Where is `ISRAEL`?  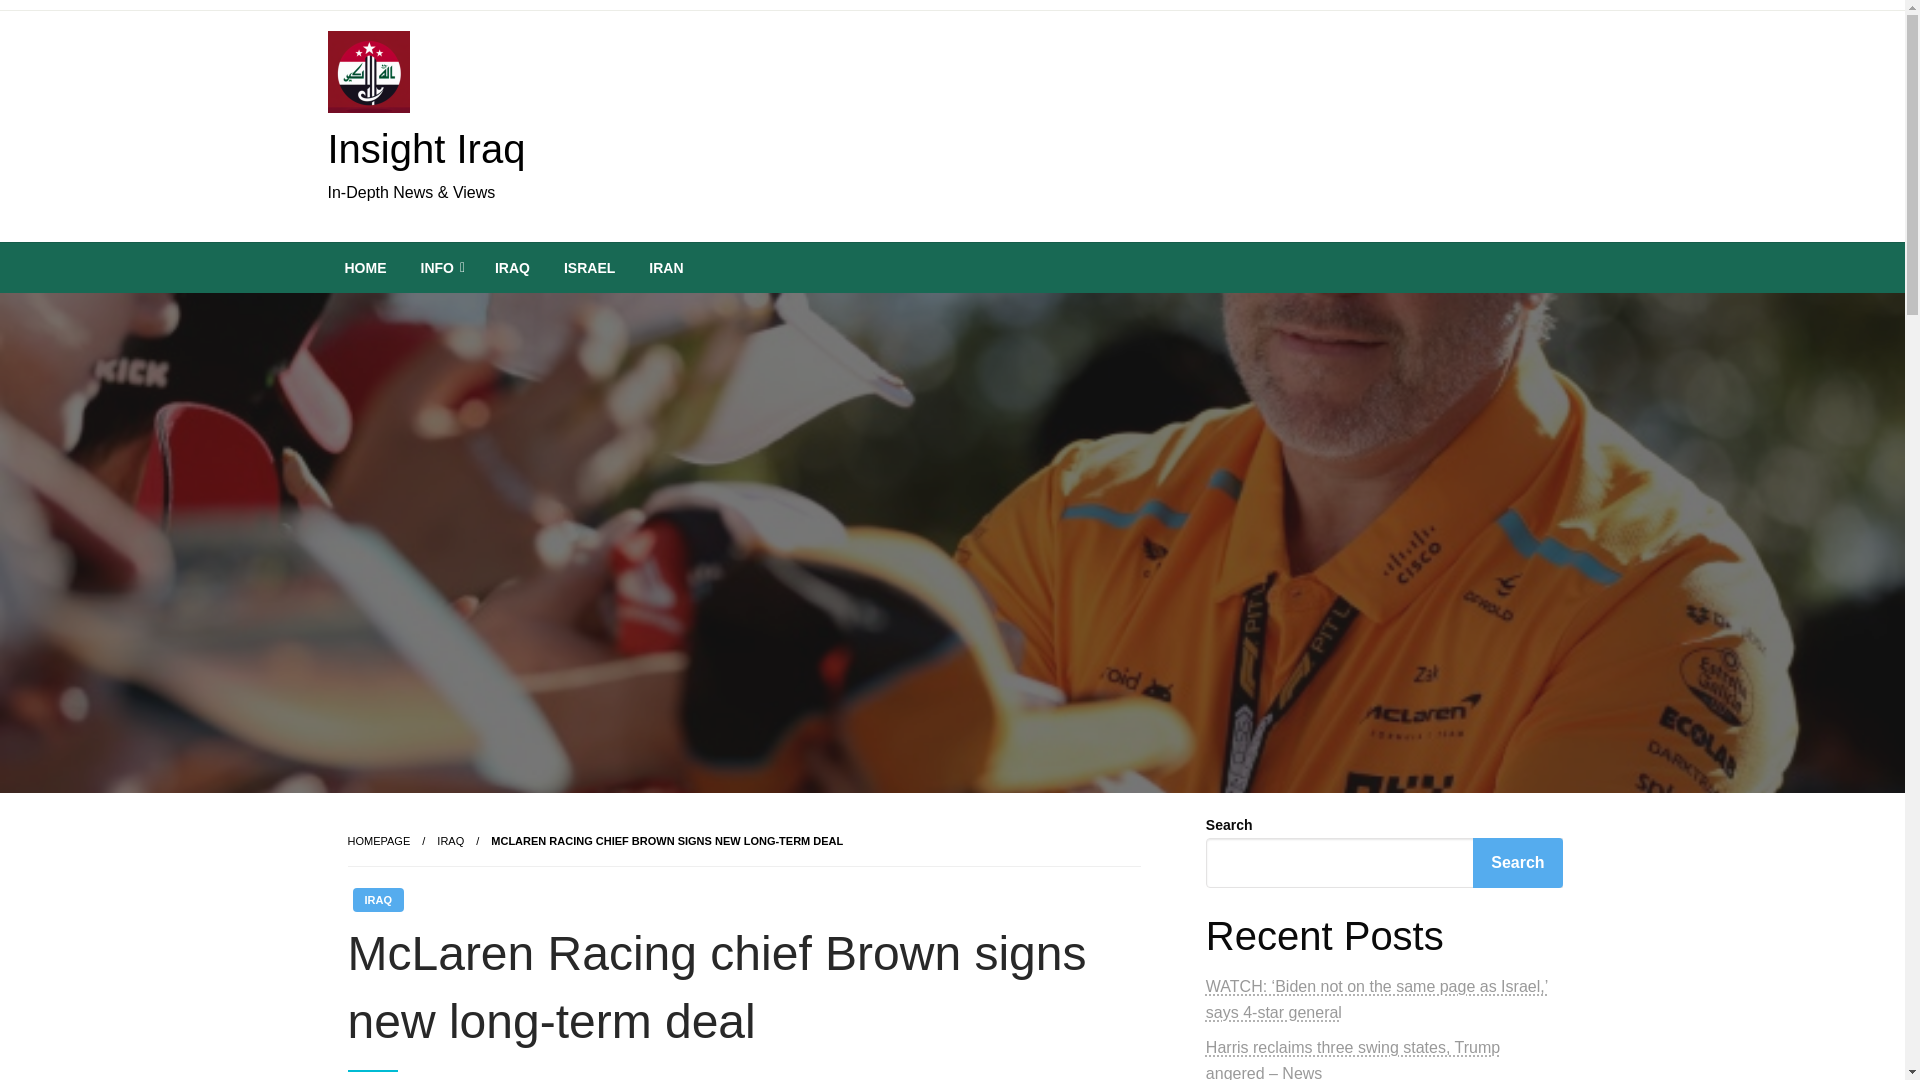 ISRAEL is located at coordinates (589, 268).